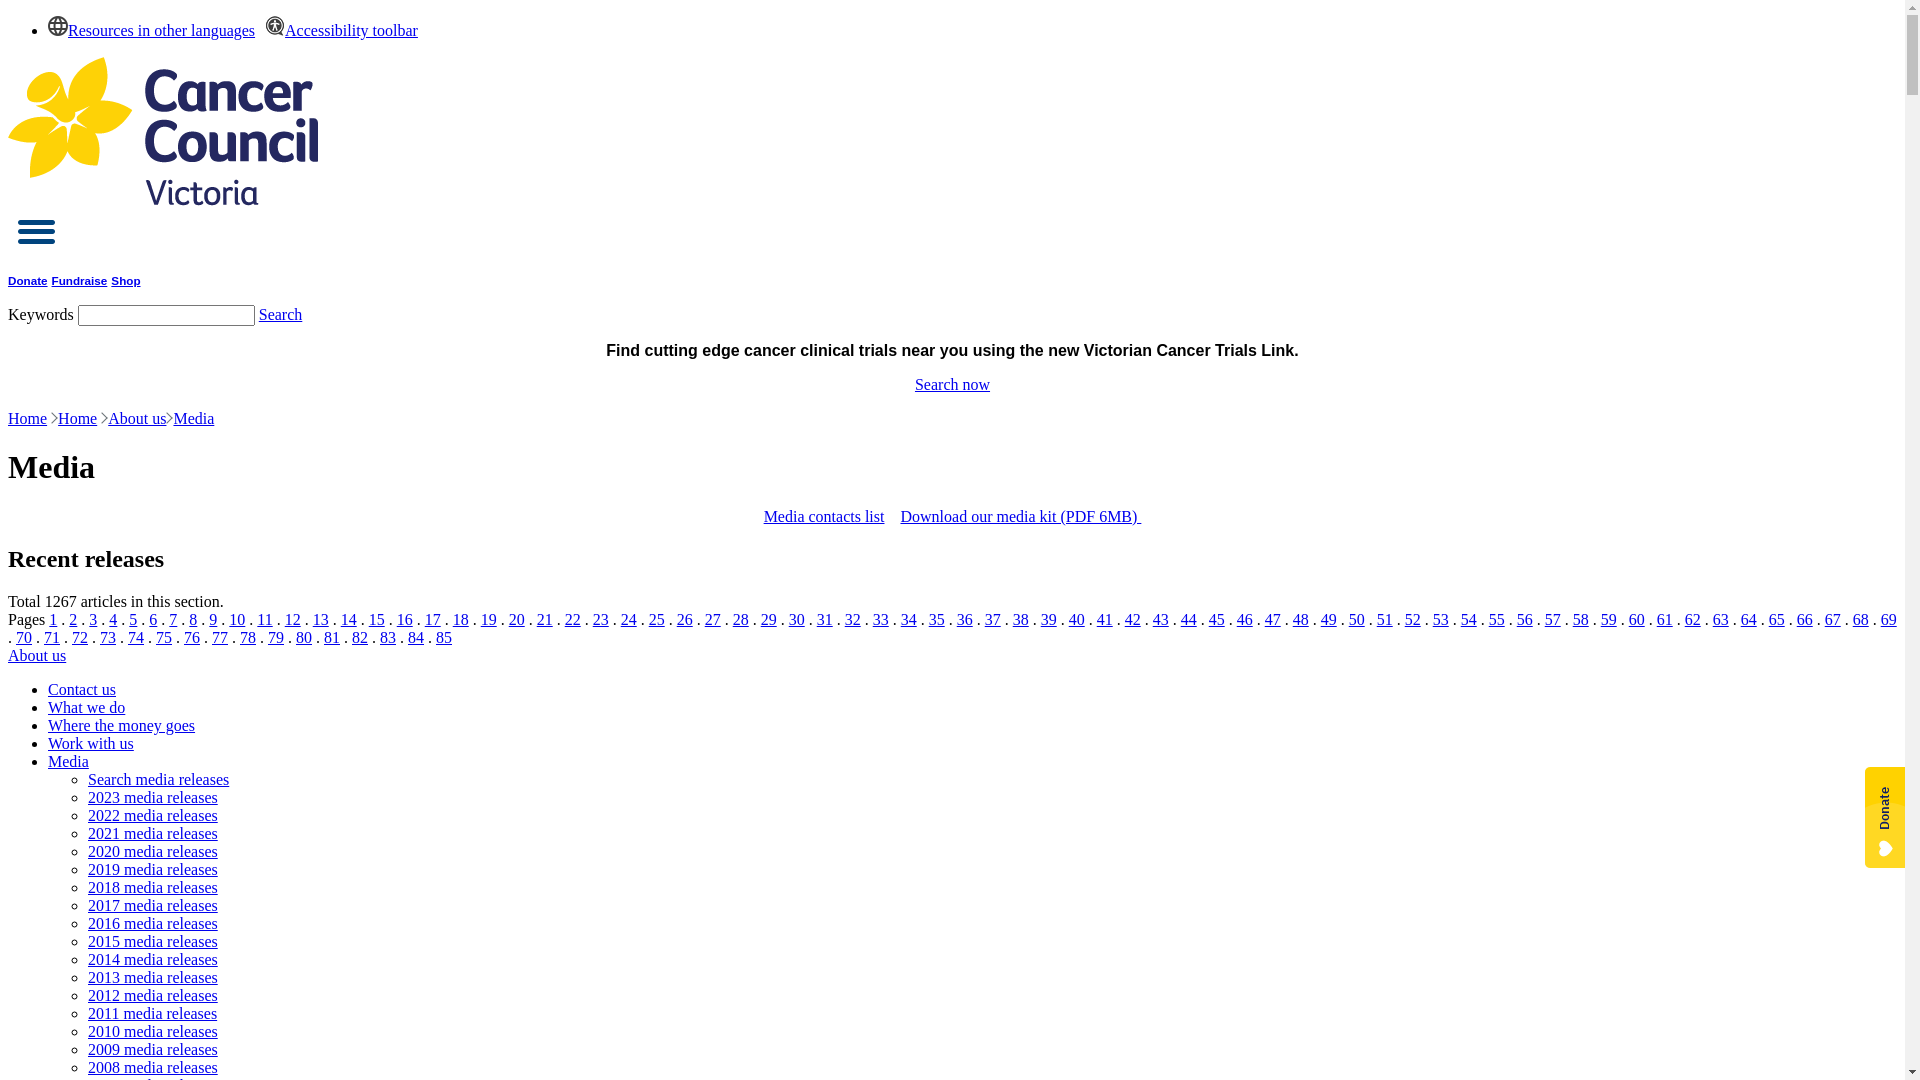 Image resolution: width=1920 pixels, height=1080 pixels. What do you see at coordinates (1805, 620) in the screenshot?
I see `66` at bounding box center [1805, 620].